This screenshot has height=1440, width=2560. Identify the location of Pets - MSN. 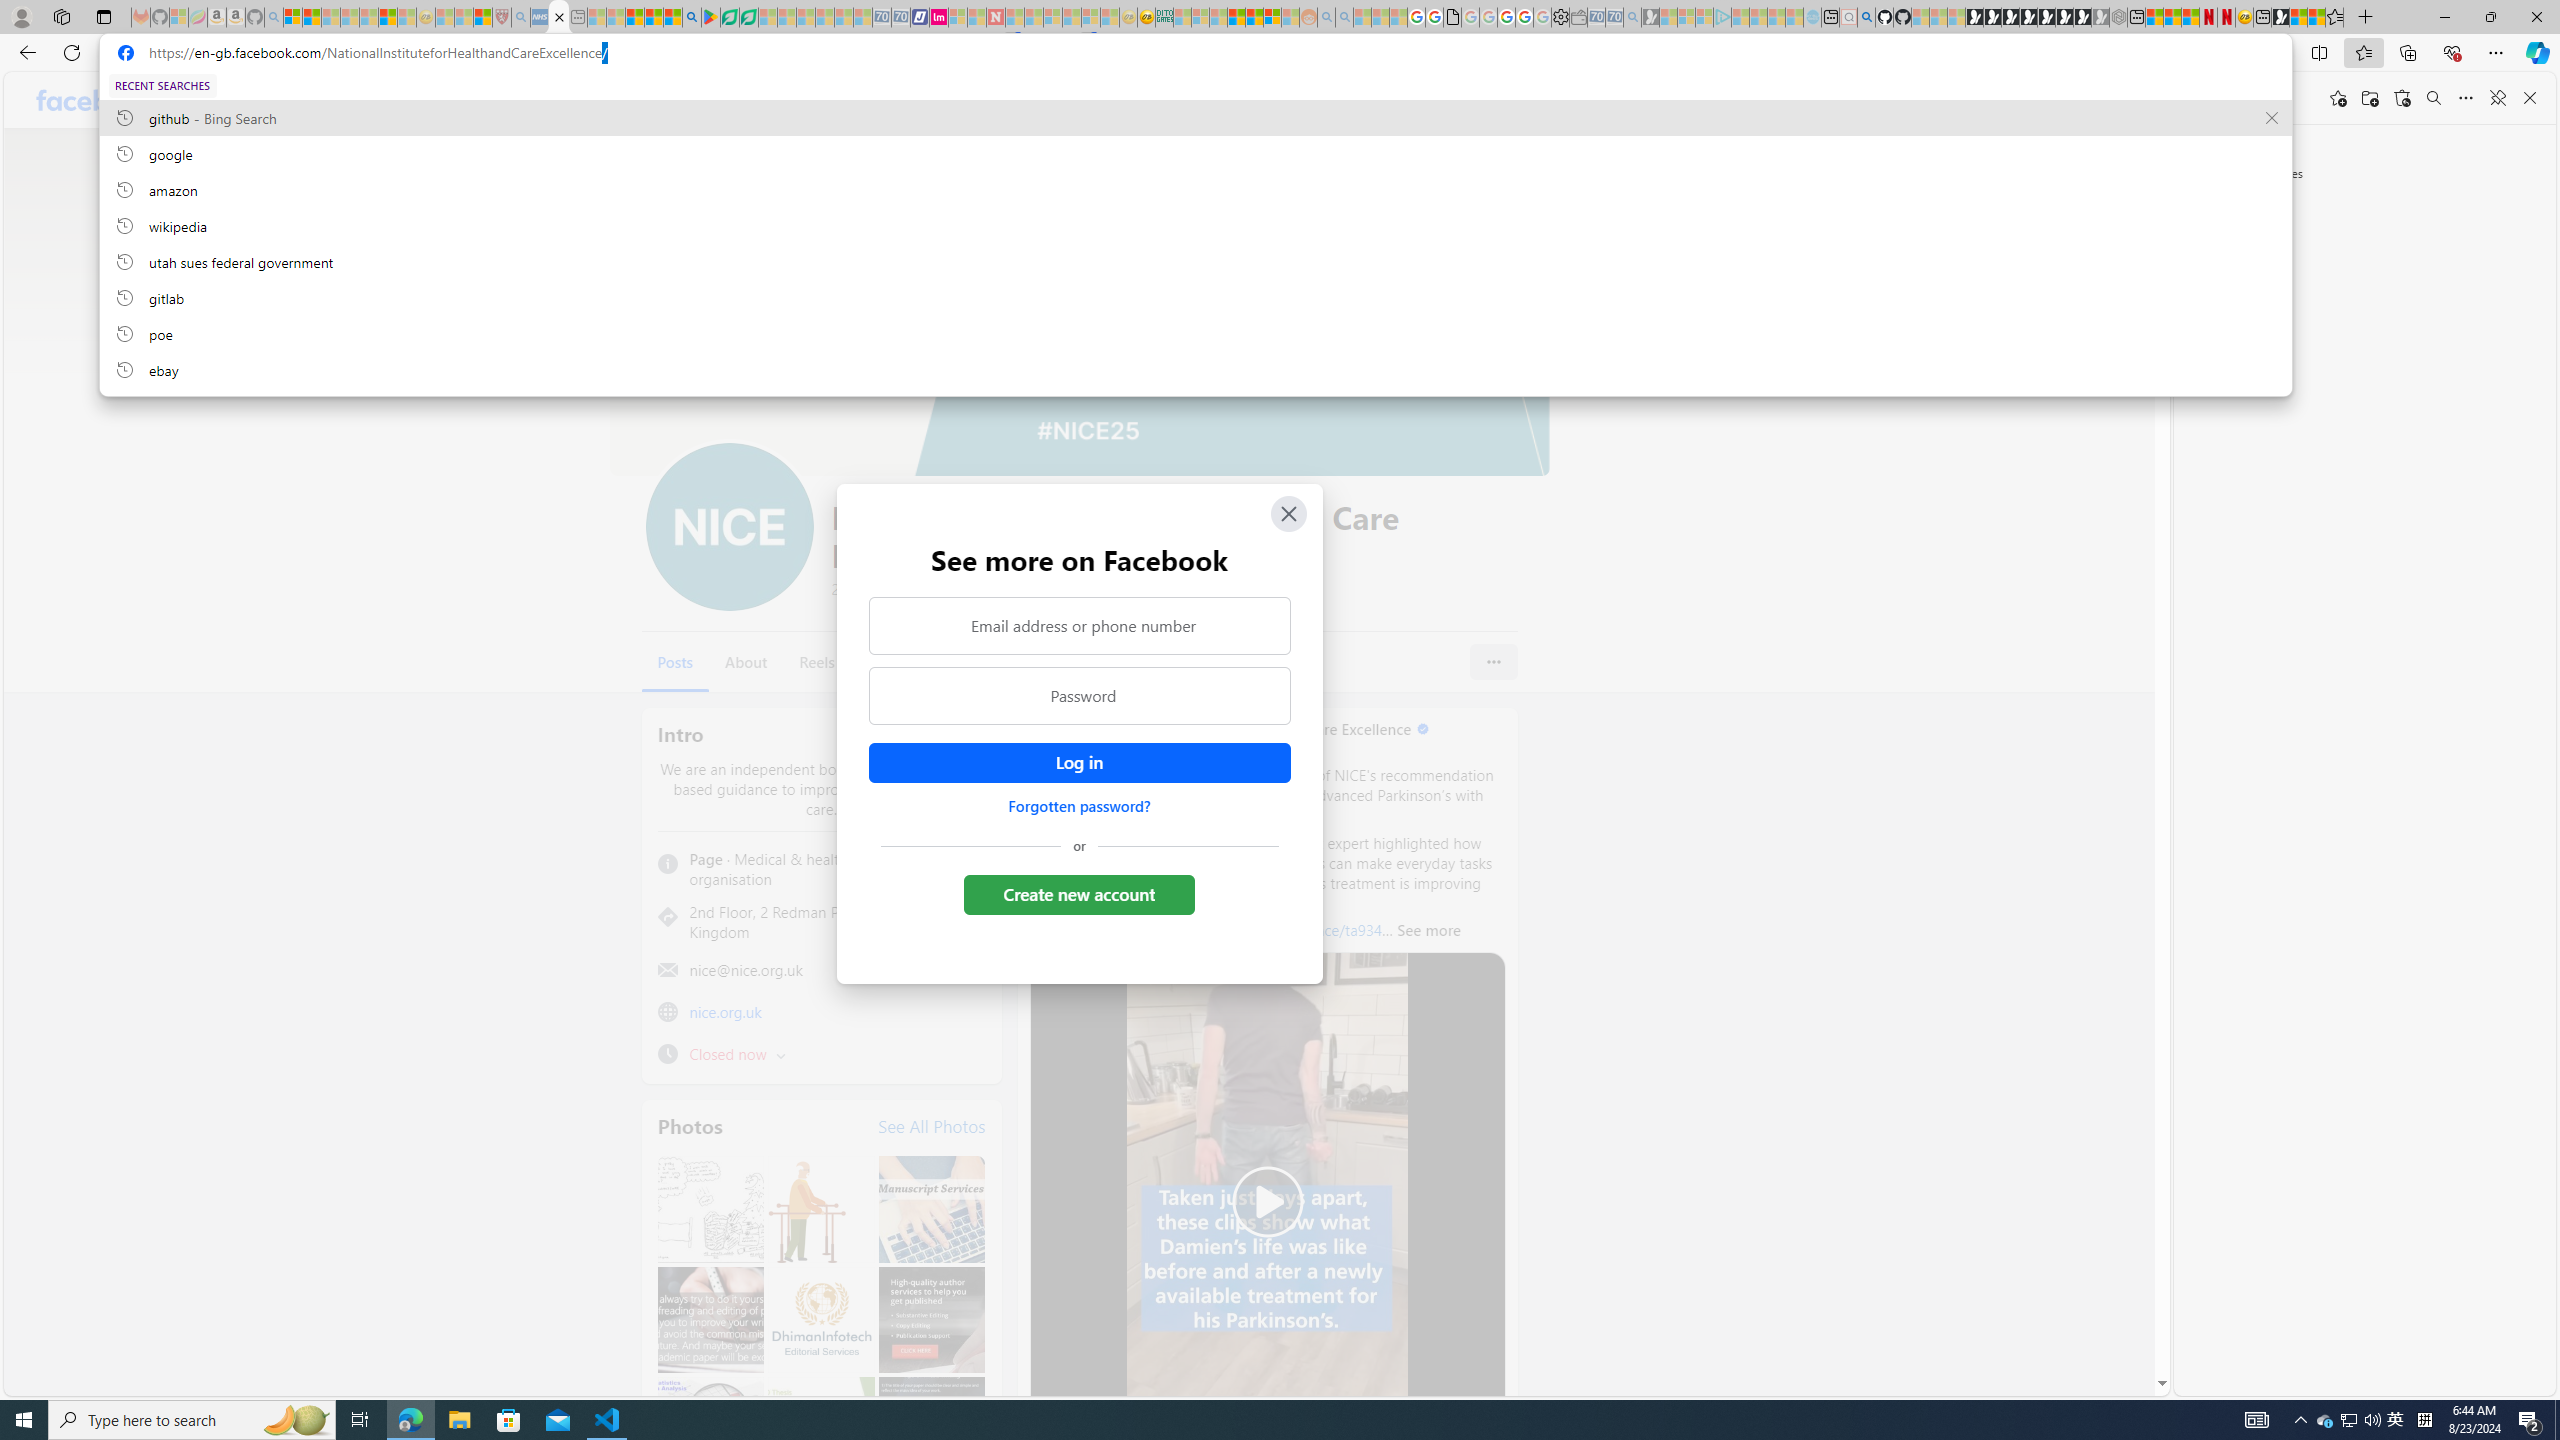
(652, 17).